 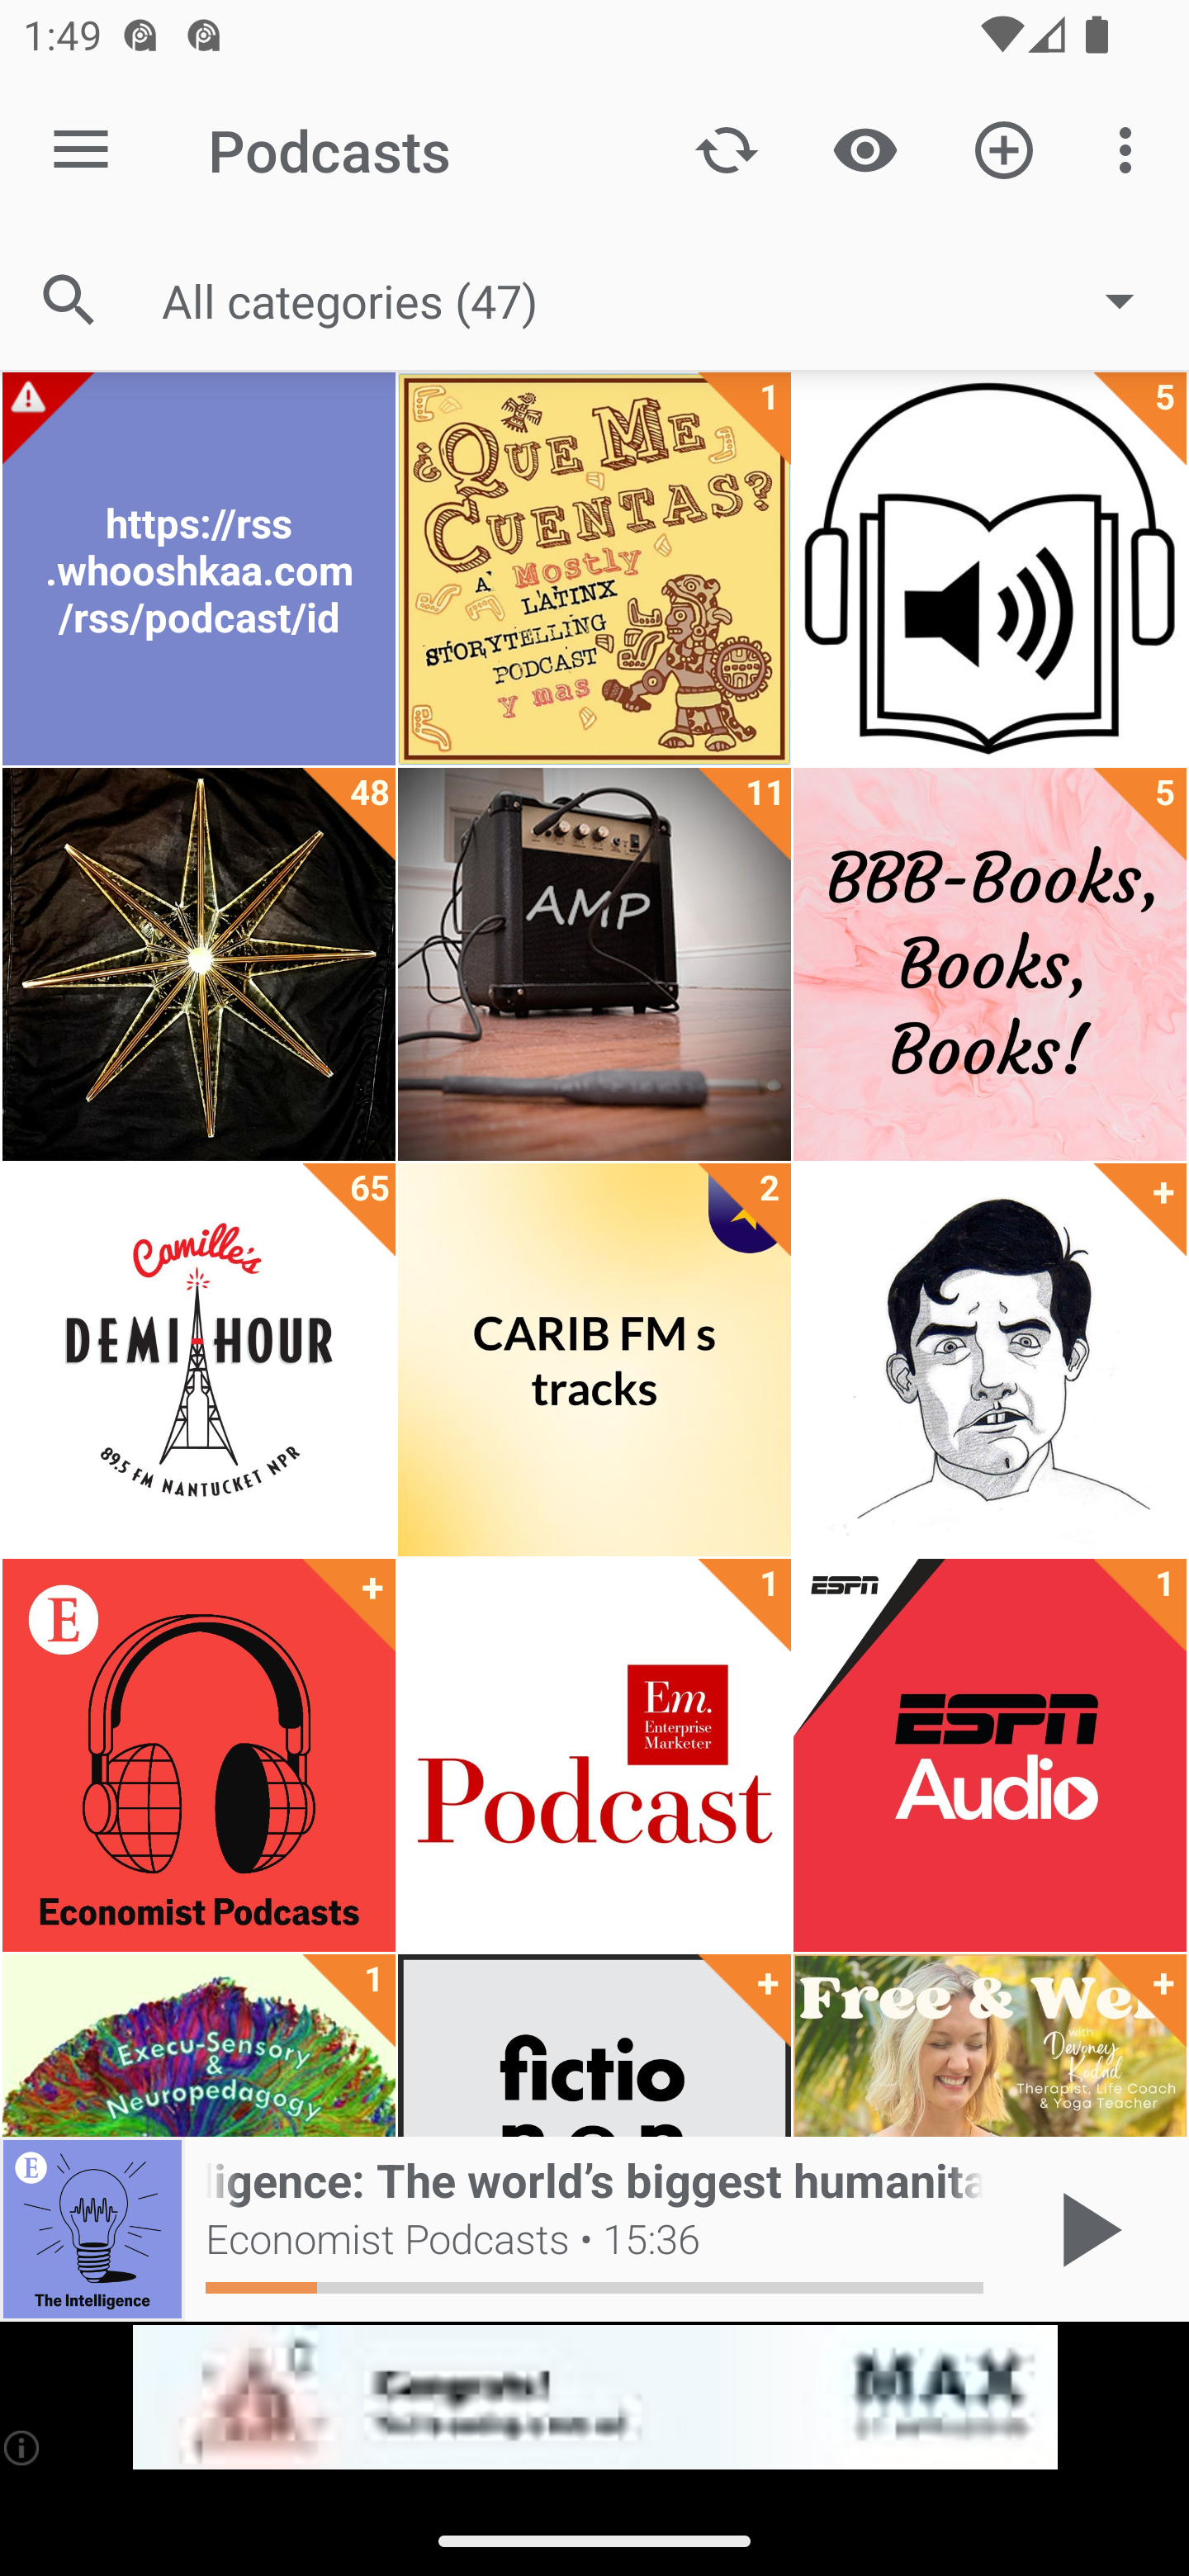 What do you see at coordinates (989, 1360) in the screenshot?
I see `Cooking Issues with Dave Arnold +` at bounding box center [989, 1360].